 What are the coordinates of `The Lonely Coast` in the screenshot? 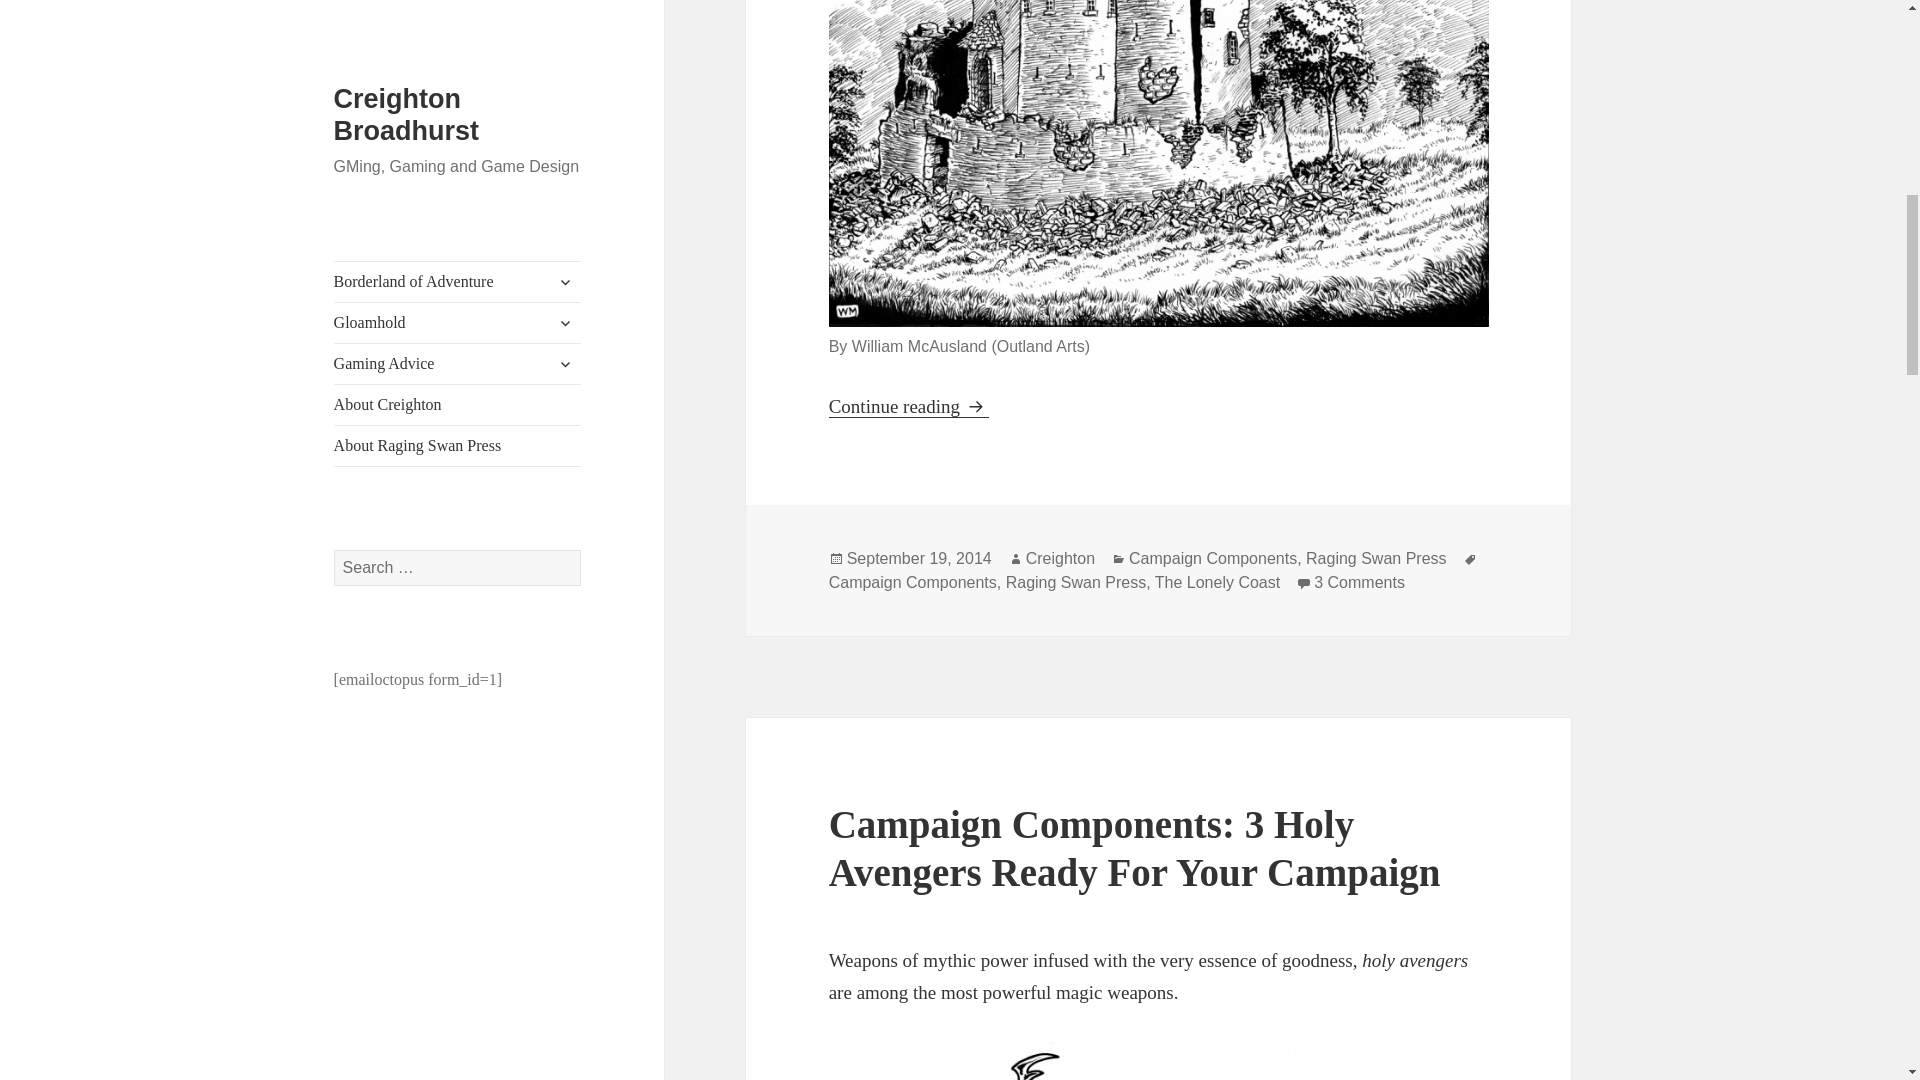 It's located at (1218, 582).